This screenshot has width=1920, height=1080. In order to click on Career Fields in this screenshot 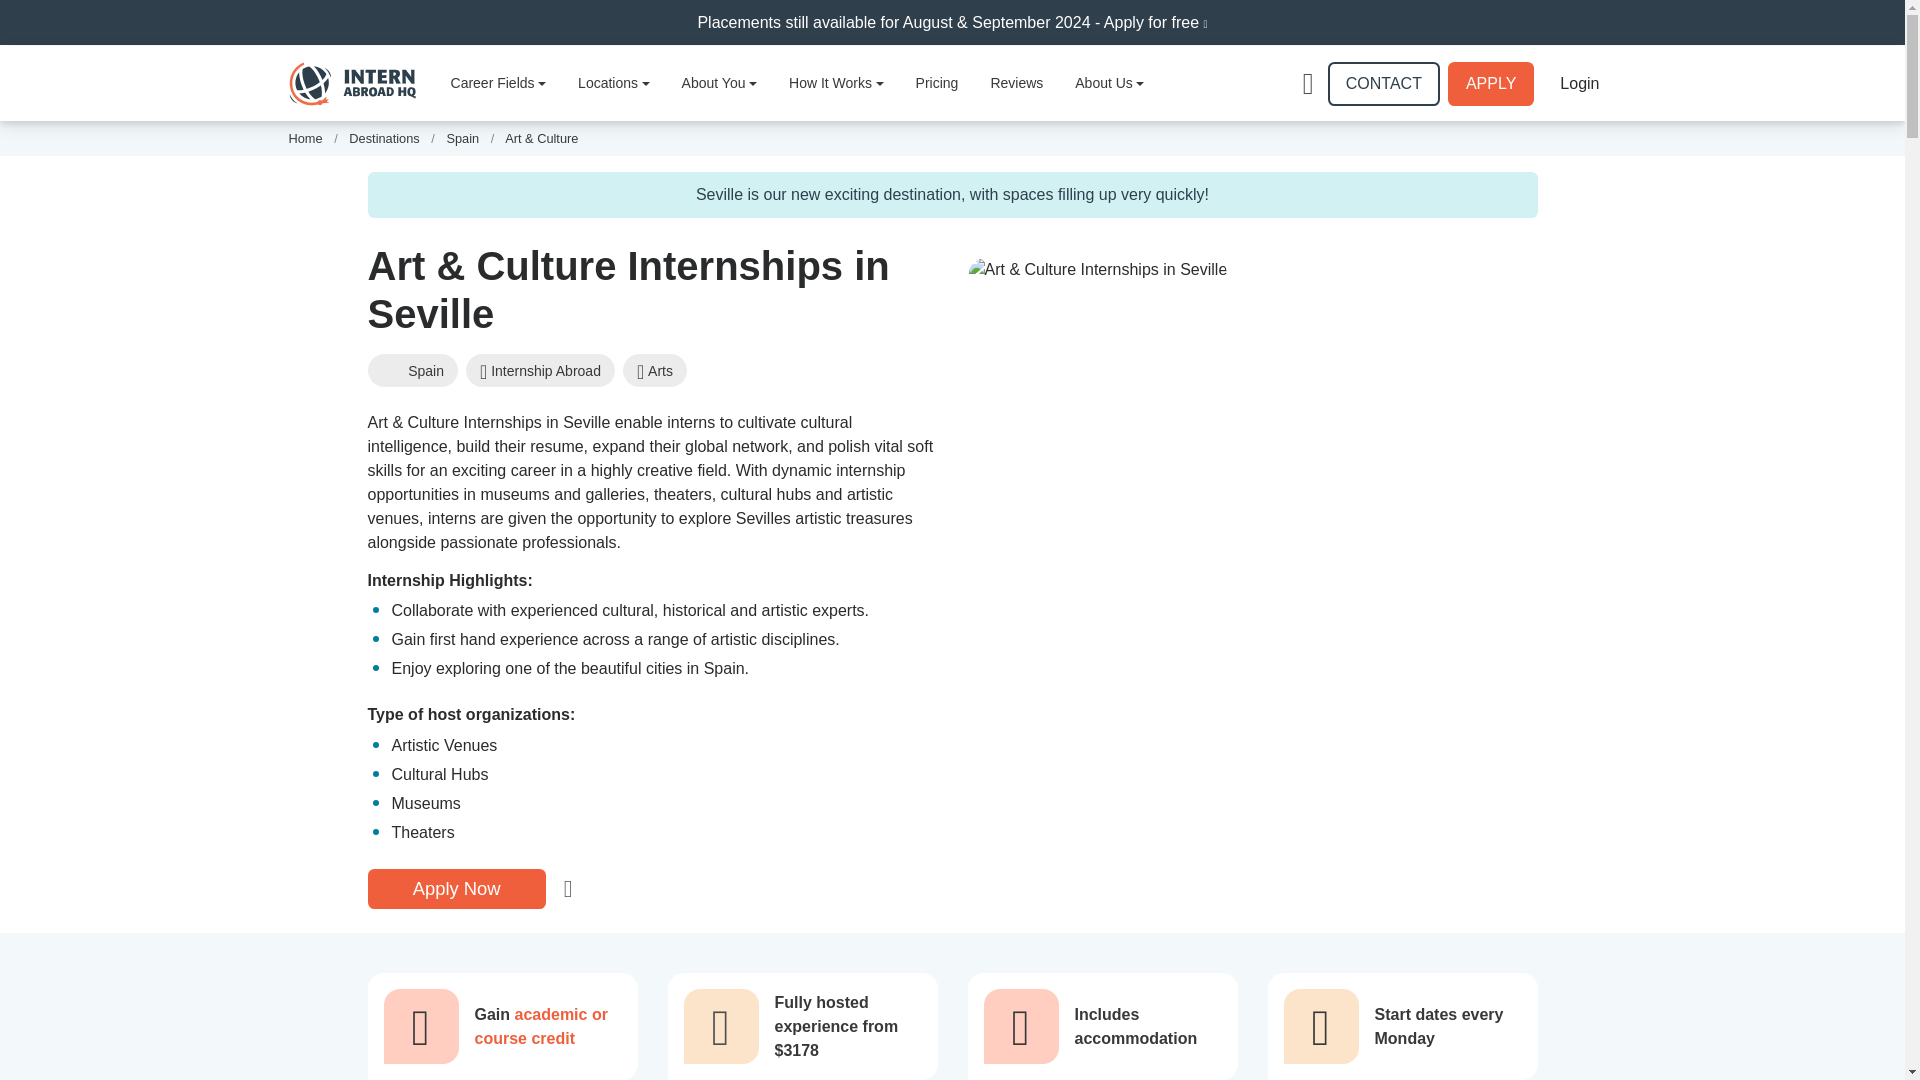, I will do `click(498, 82)`.